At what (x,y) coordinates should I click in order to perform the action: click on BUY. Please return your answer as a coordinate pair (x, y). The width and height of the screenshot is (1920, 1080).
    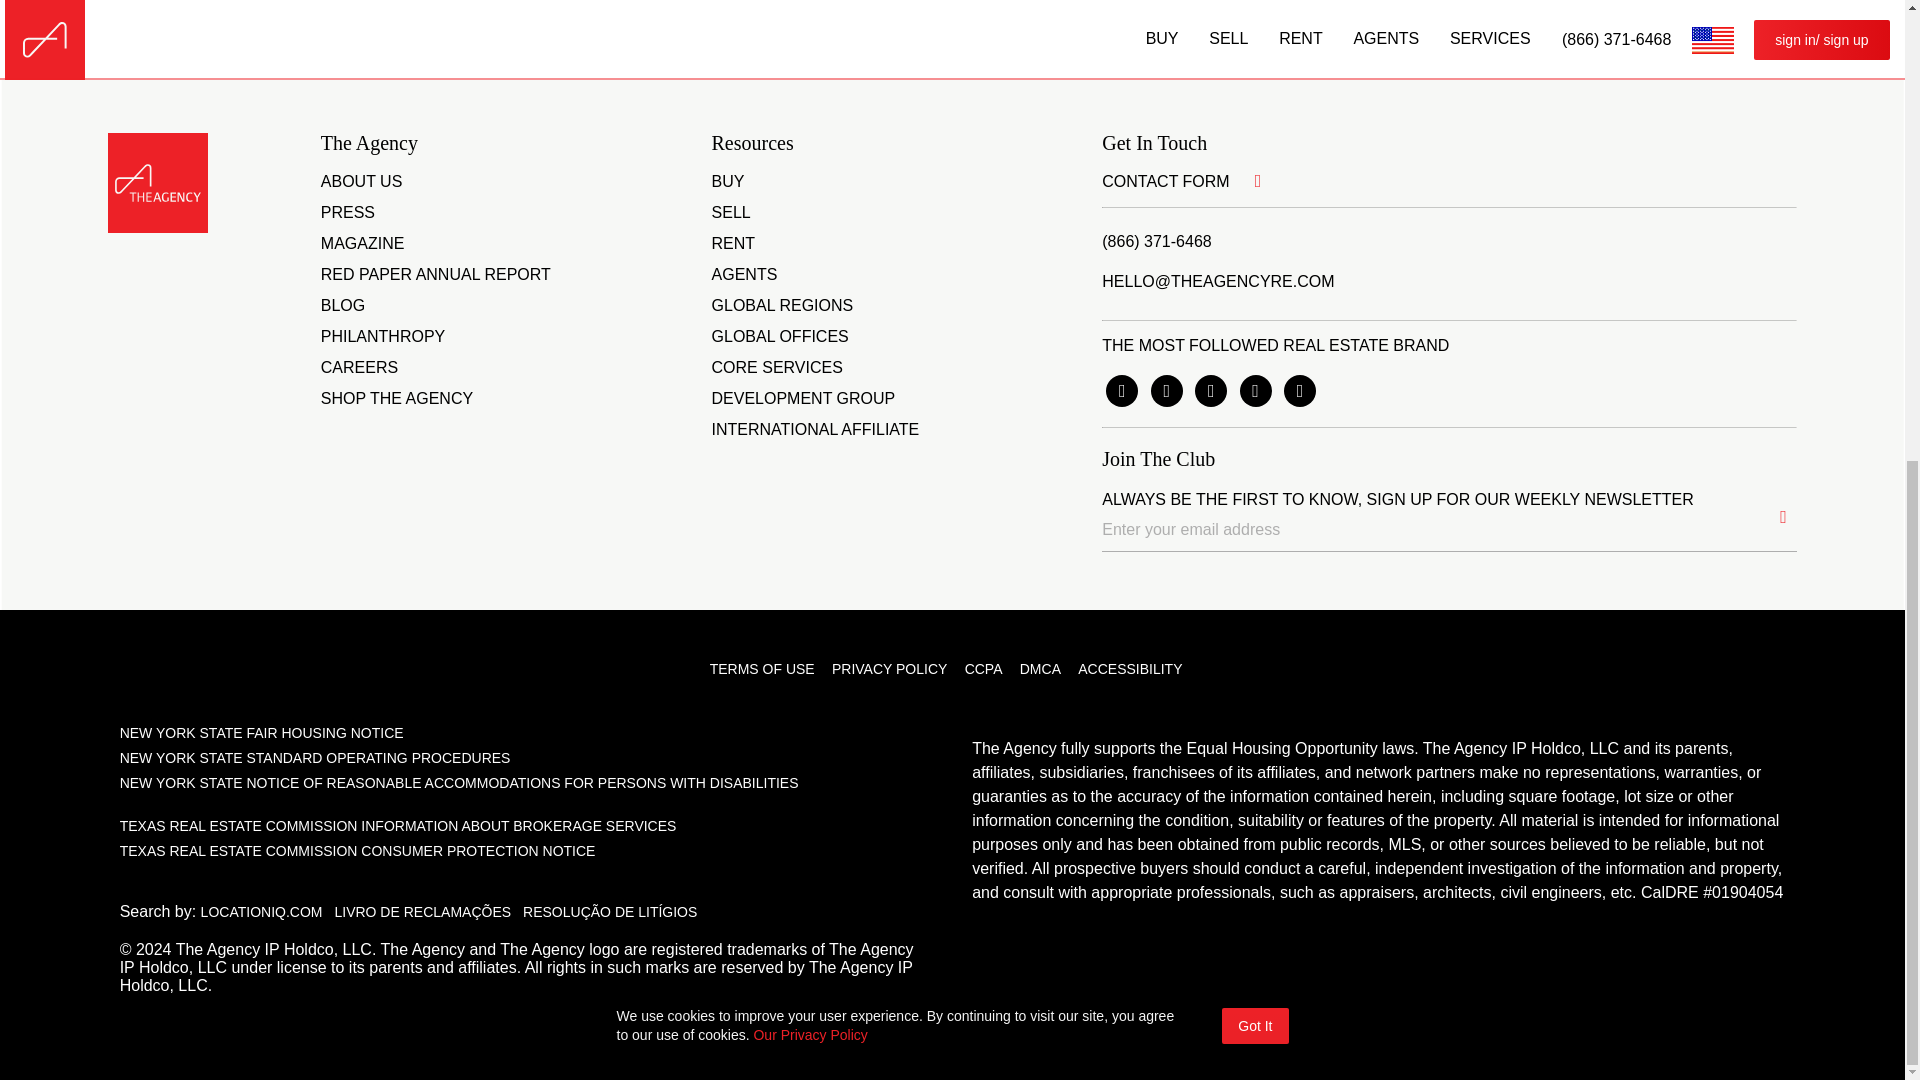
    Looking at the image, I should click on (728, 182).